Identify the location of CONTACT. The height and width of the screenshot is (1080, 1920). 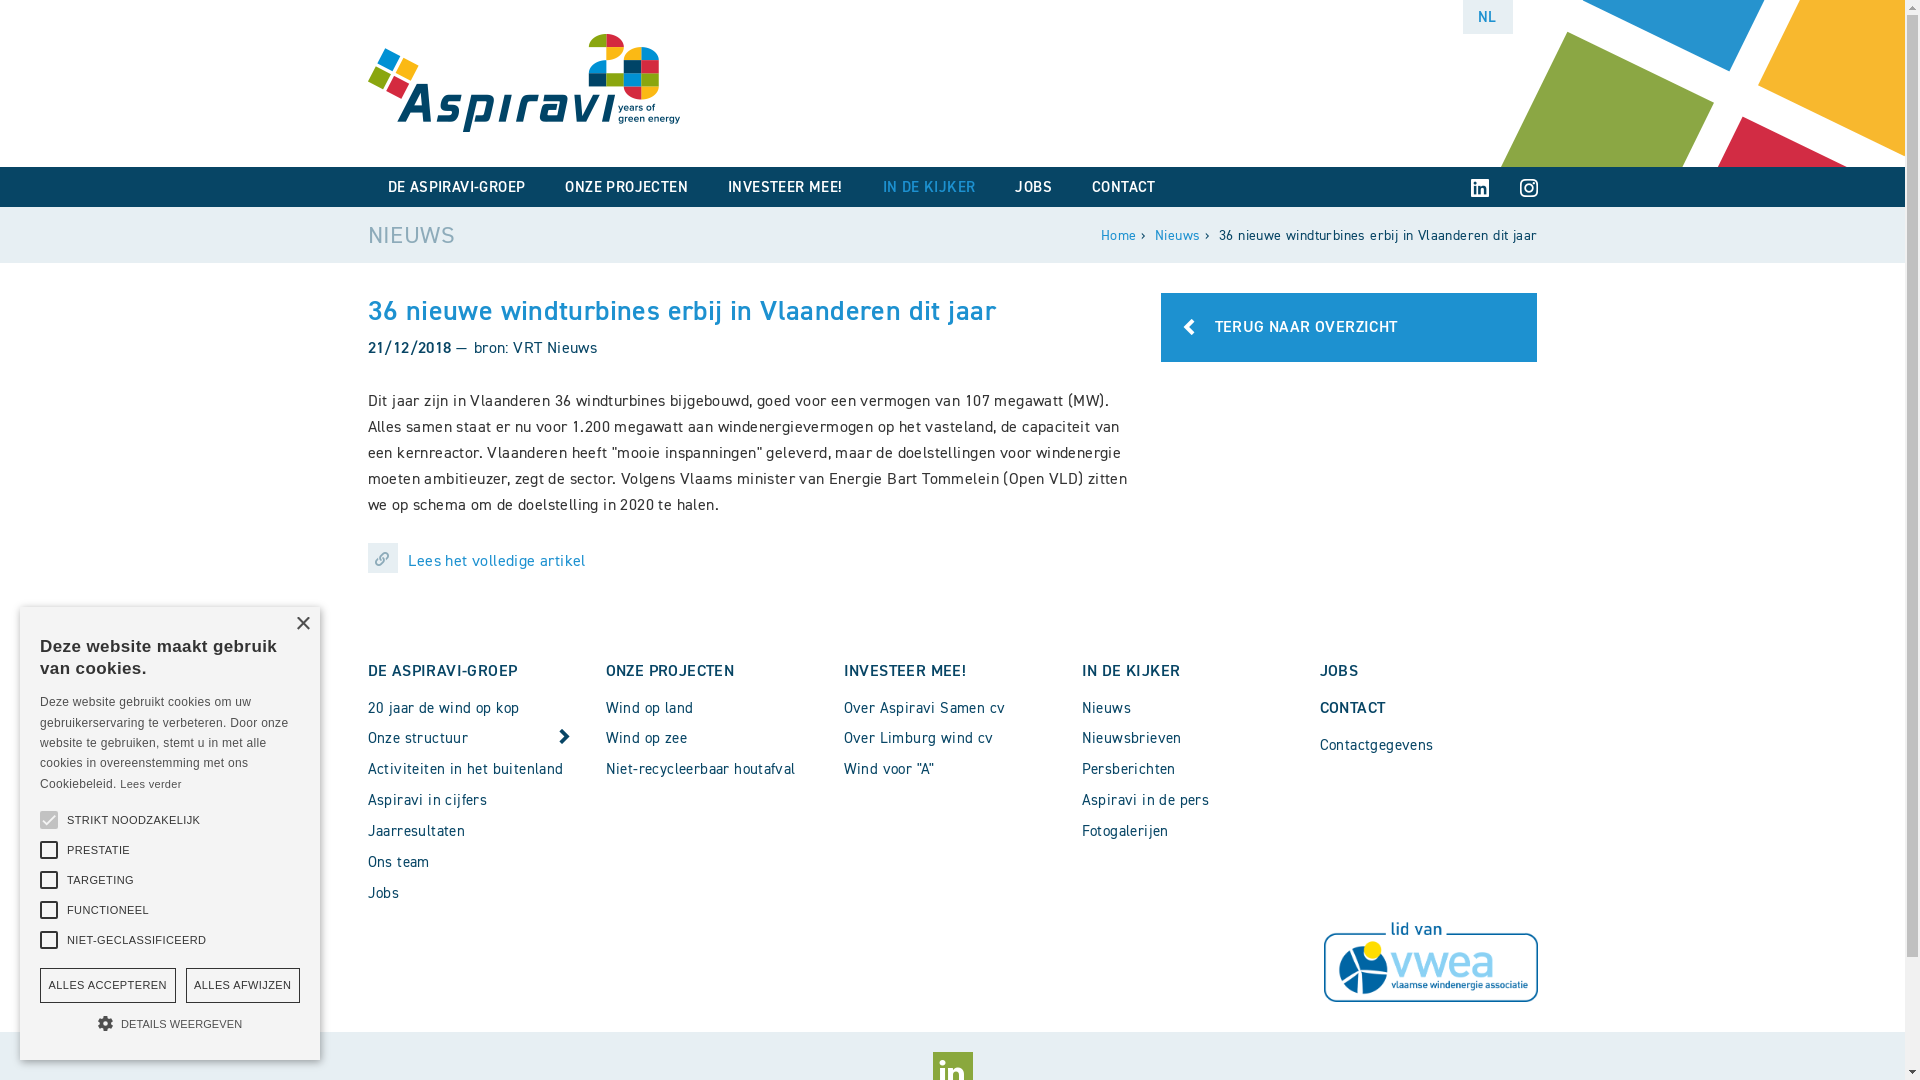
(1124, 187).